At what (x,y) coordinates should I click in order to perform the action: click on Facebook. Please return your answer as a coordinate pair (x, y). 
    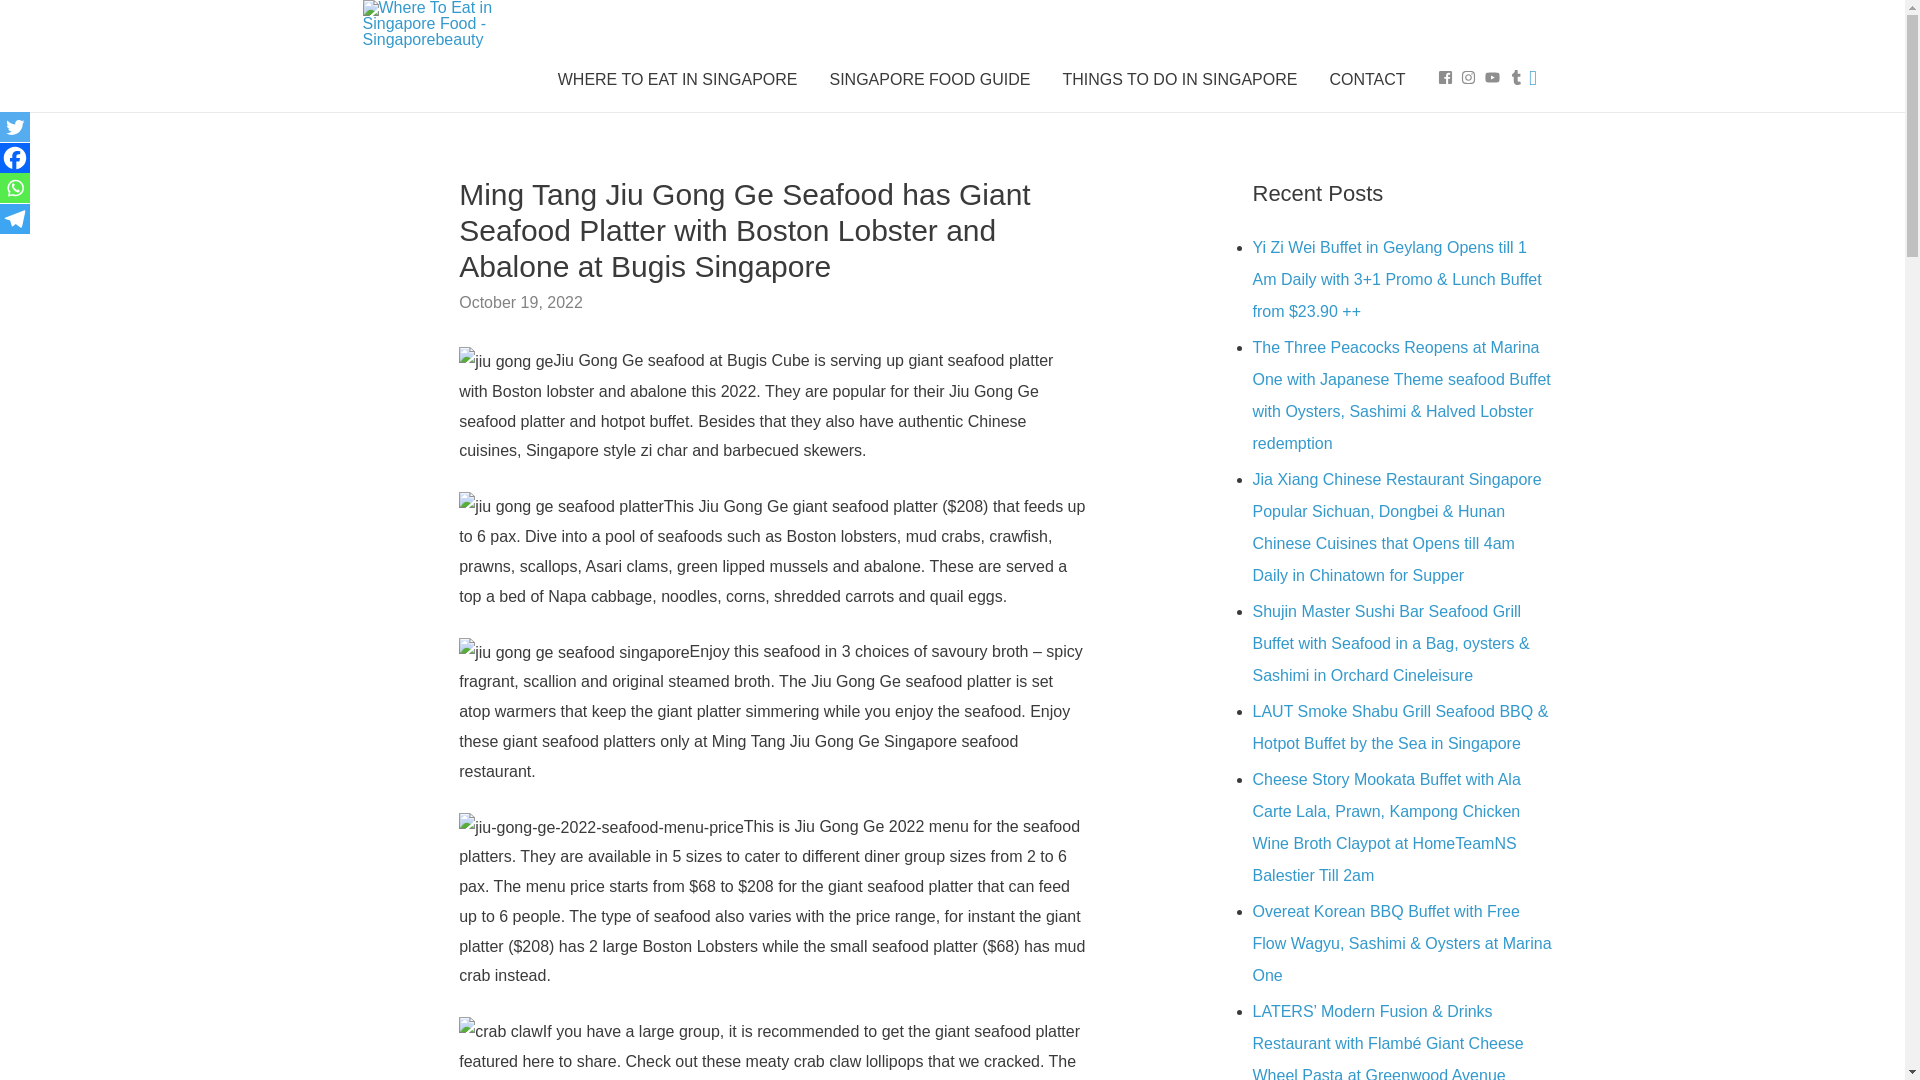
    Looking at the image, I should click on (15, 157).